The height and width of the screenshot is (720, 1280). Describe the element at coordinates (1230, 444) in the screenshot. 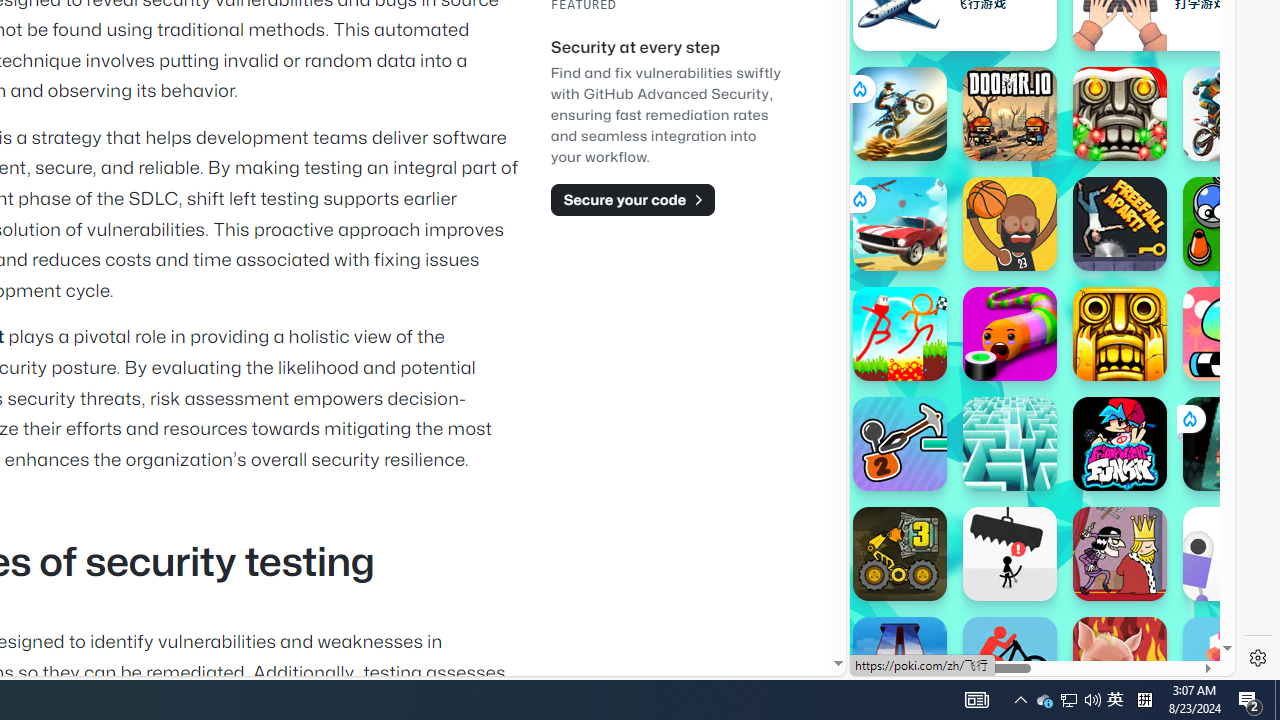

I see `Quivershot` at that location.